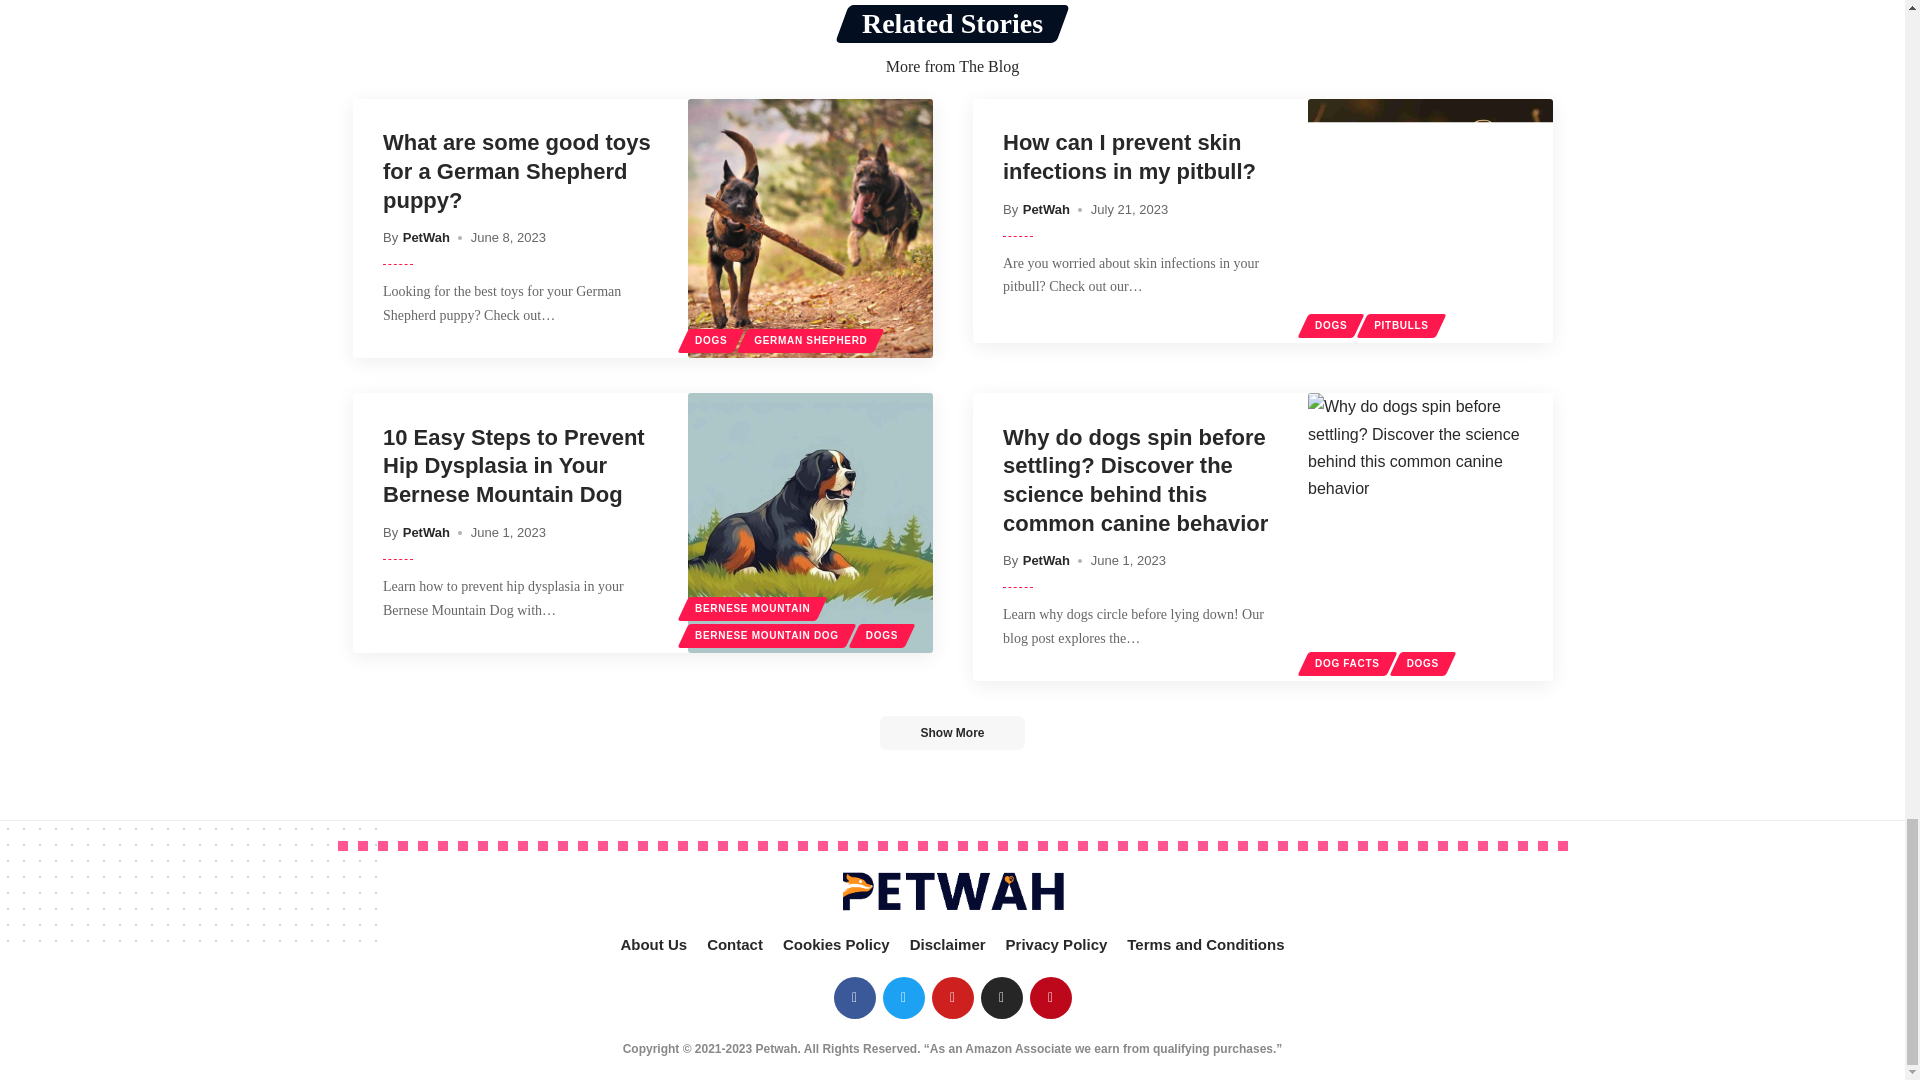  What do you see at coordinates (1430, 222) in the screenshot?
I see `How can I prevent skin infections in my pitbull?` at bounding box center [1430, 222].